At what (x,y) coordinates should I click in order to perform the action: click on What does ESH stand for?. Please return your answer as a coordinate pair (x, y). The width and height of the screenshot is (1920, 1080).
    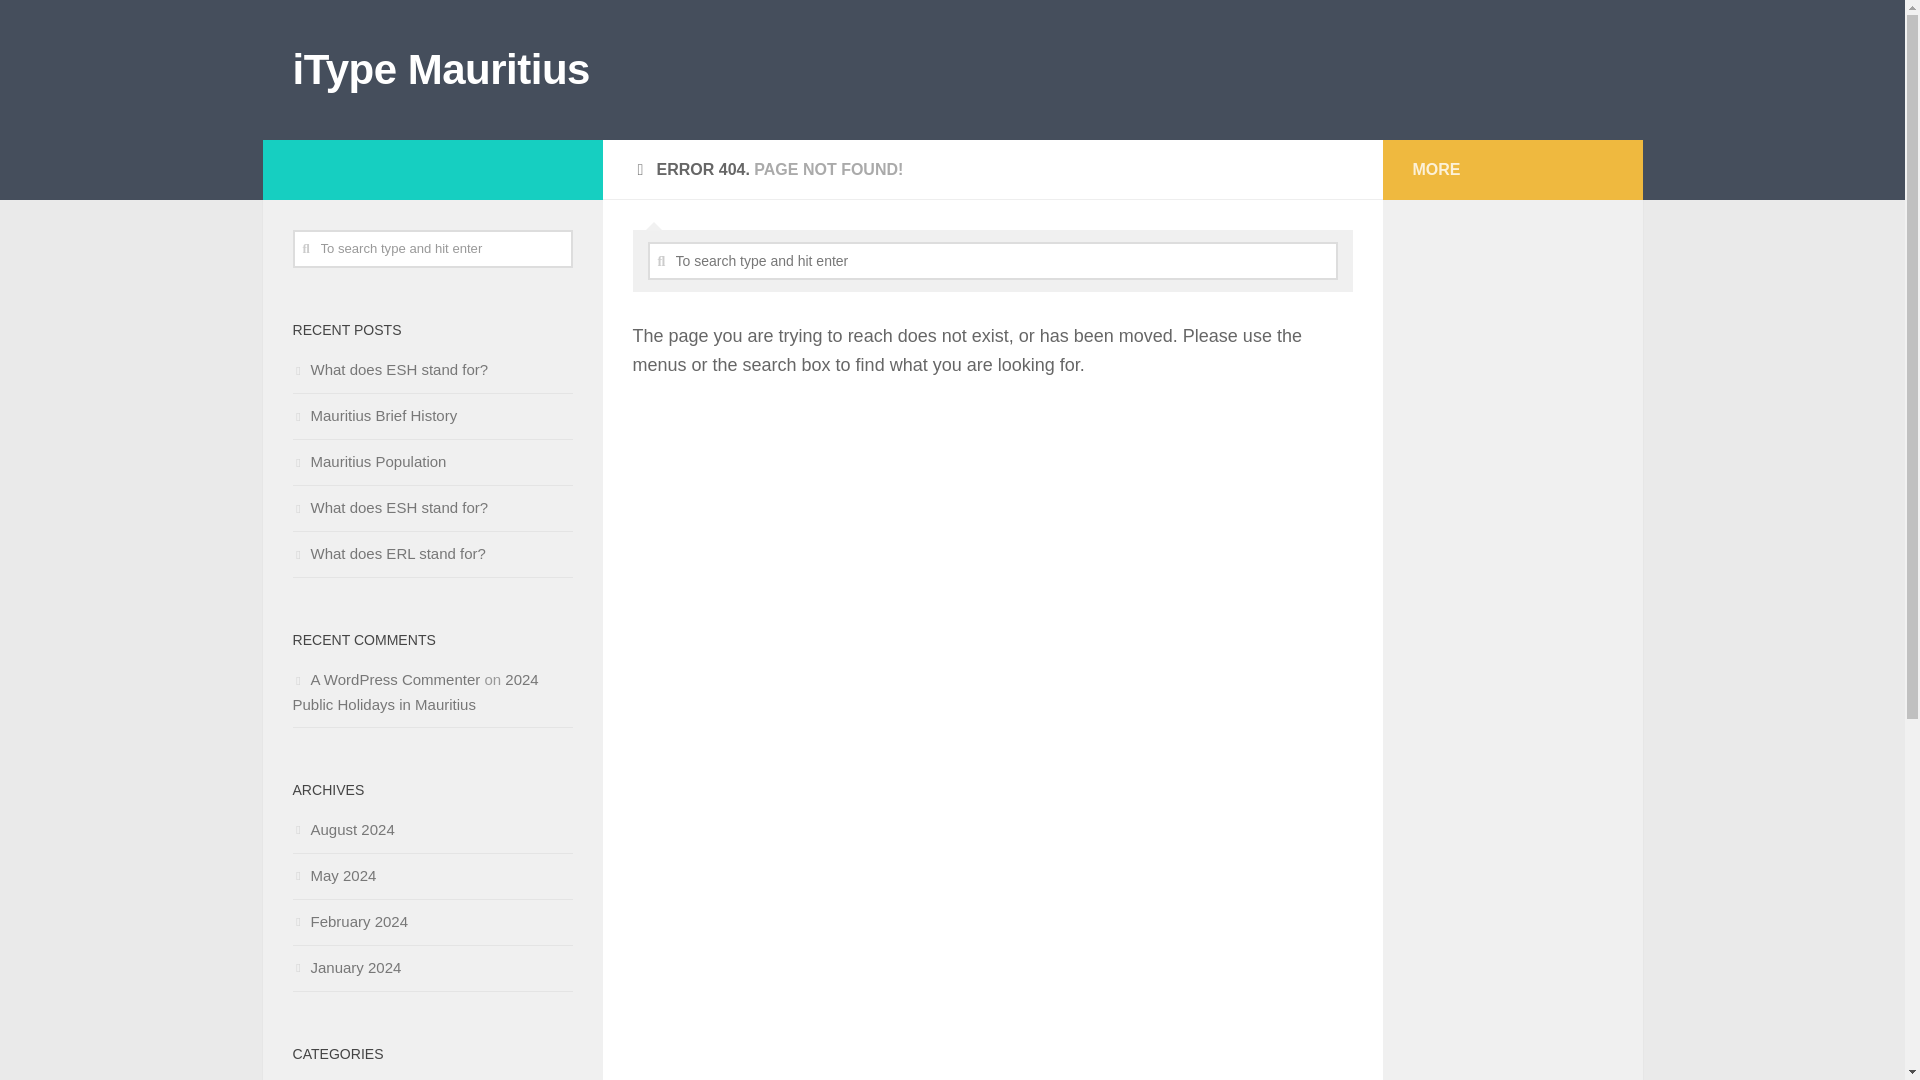
    Looking at the image, I should click on (389, 369).